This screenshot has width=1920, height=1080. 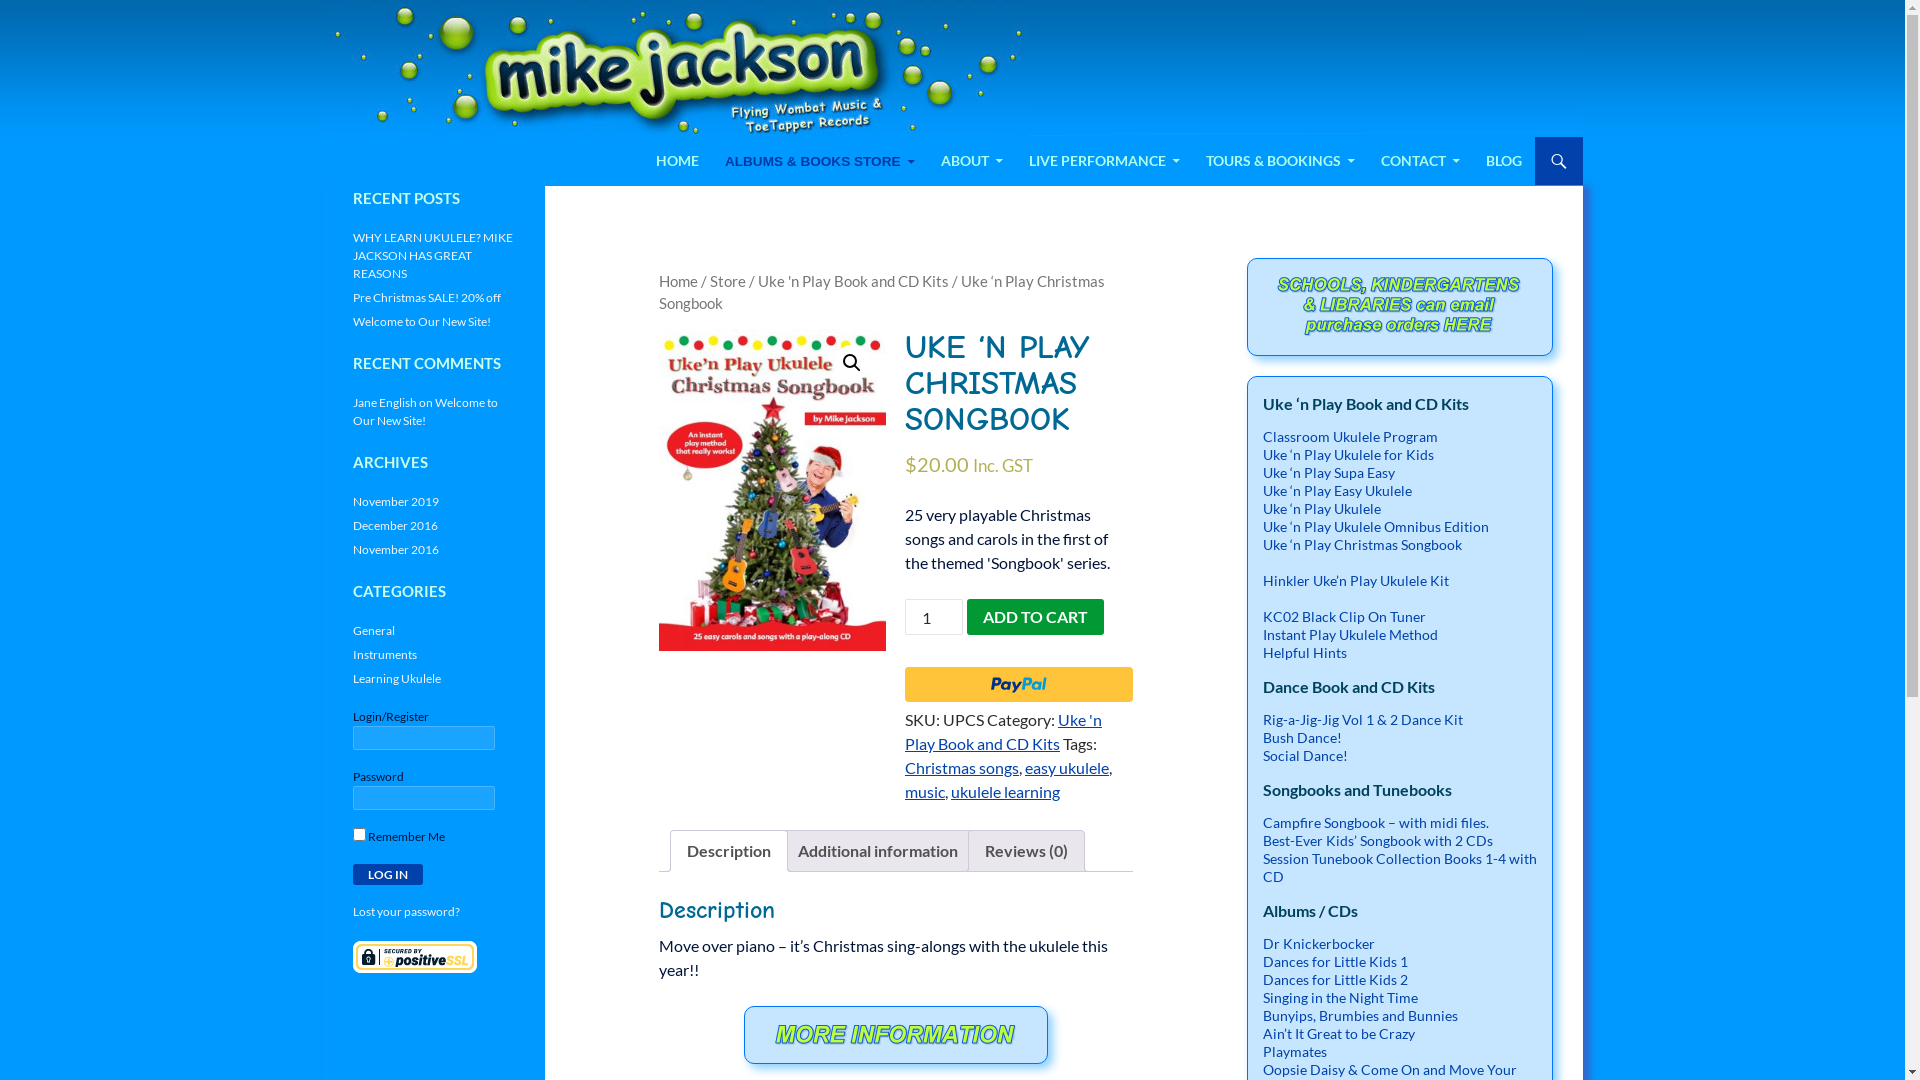 I want to click on Session Tunebook Collection Books 1-4 with CD, so click(x=1399, y=868).